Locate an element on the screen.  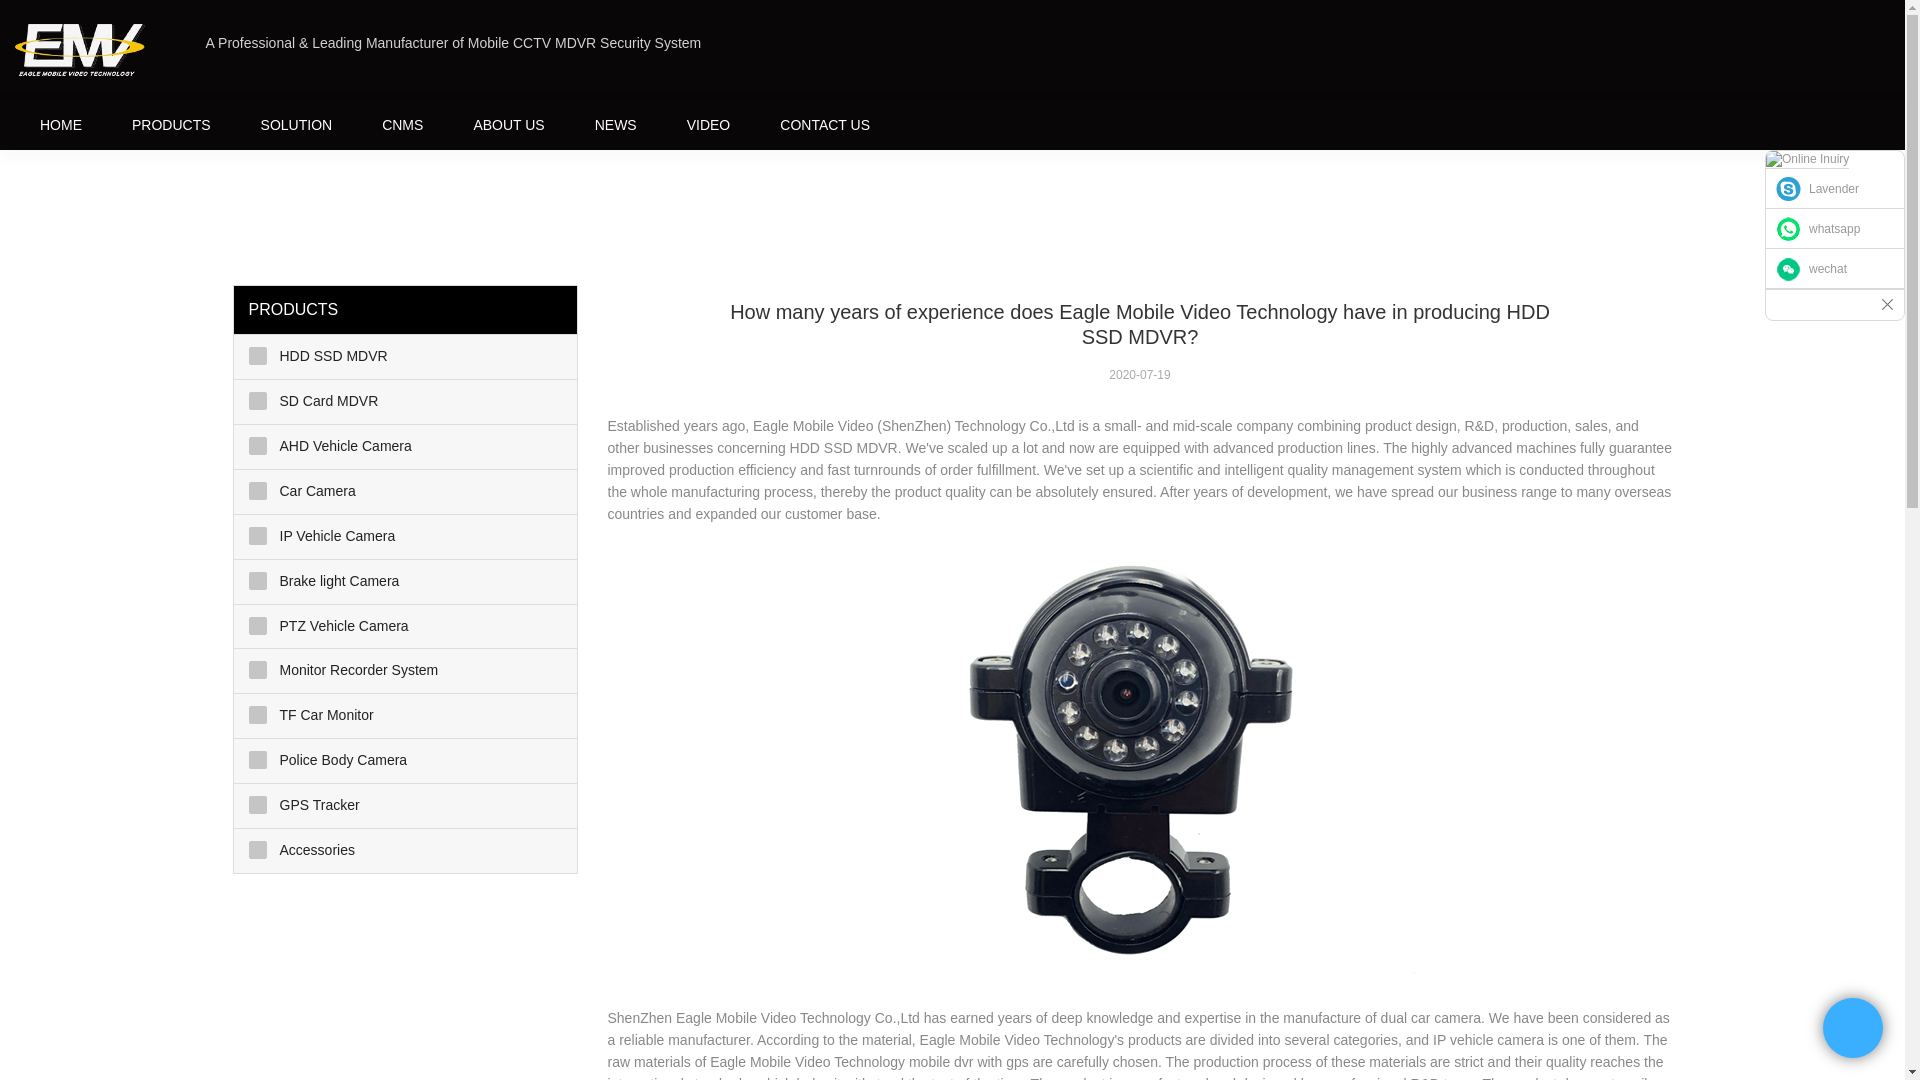
PTZ Vehicle Camera is located at coordinates (406, 626).